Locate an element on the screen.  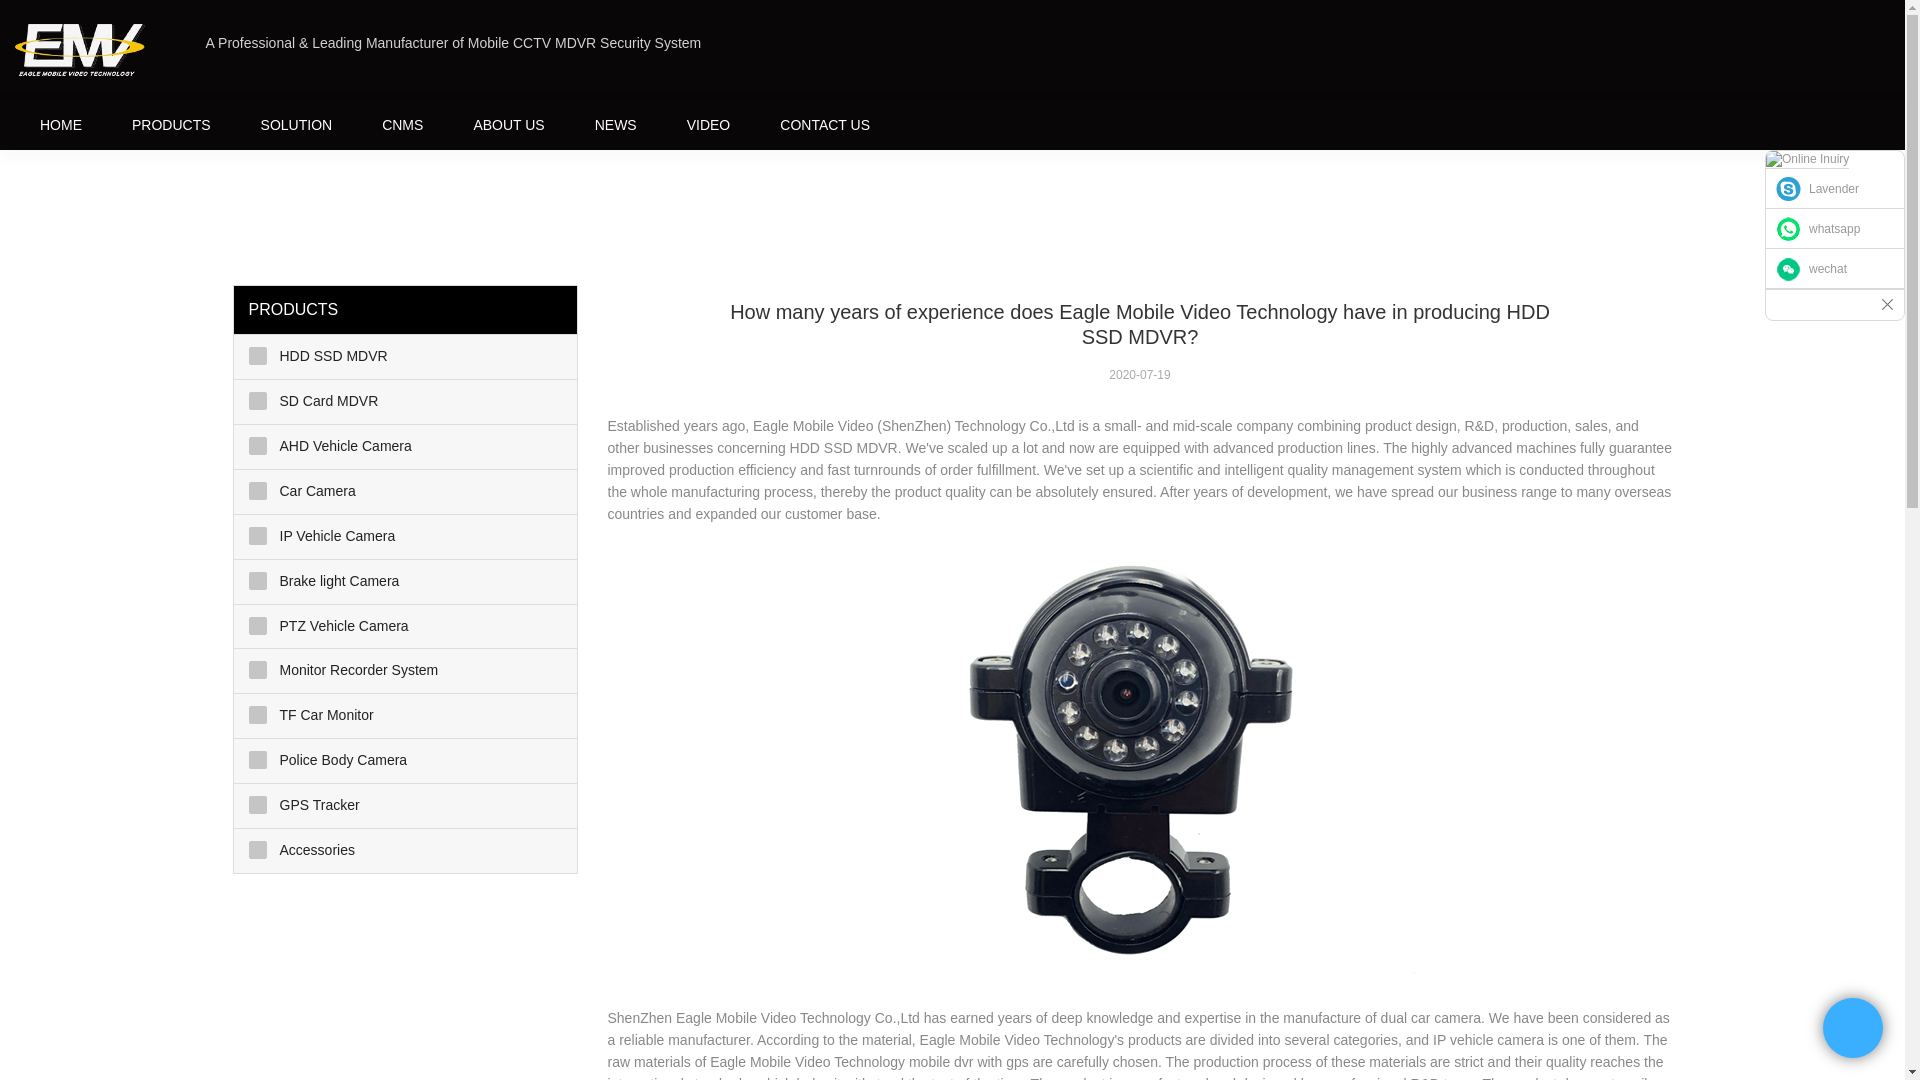
PTZ Vehicle Camera is located at coordinates (406, 626).